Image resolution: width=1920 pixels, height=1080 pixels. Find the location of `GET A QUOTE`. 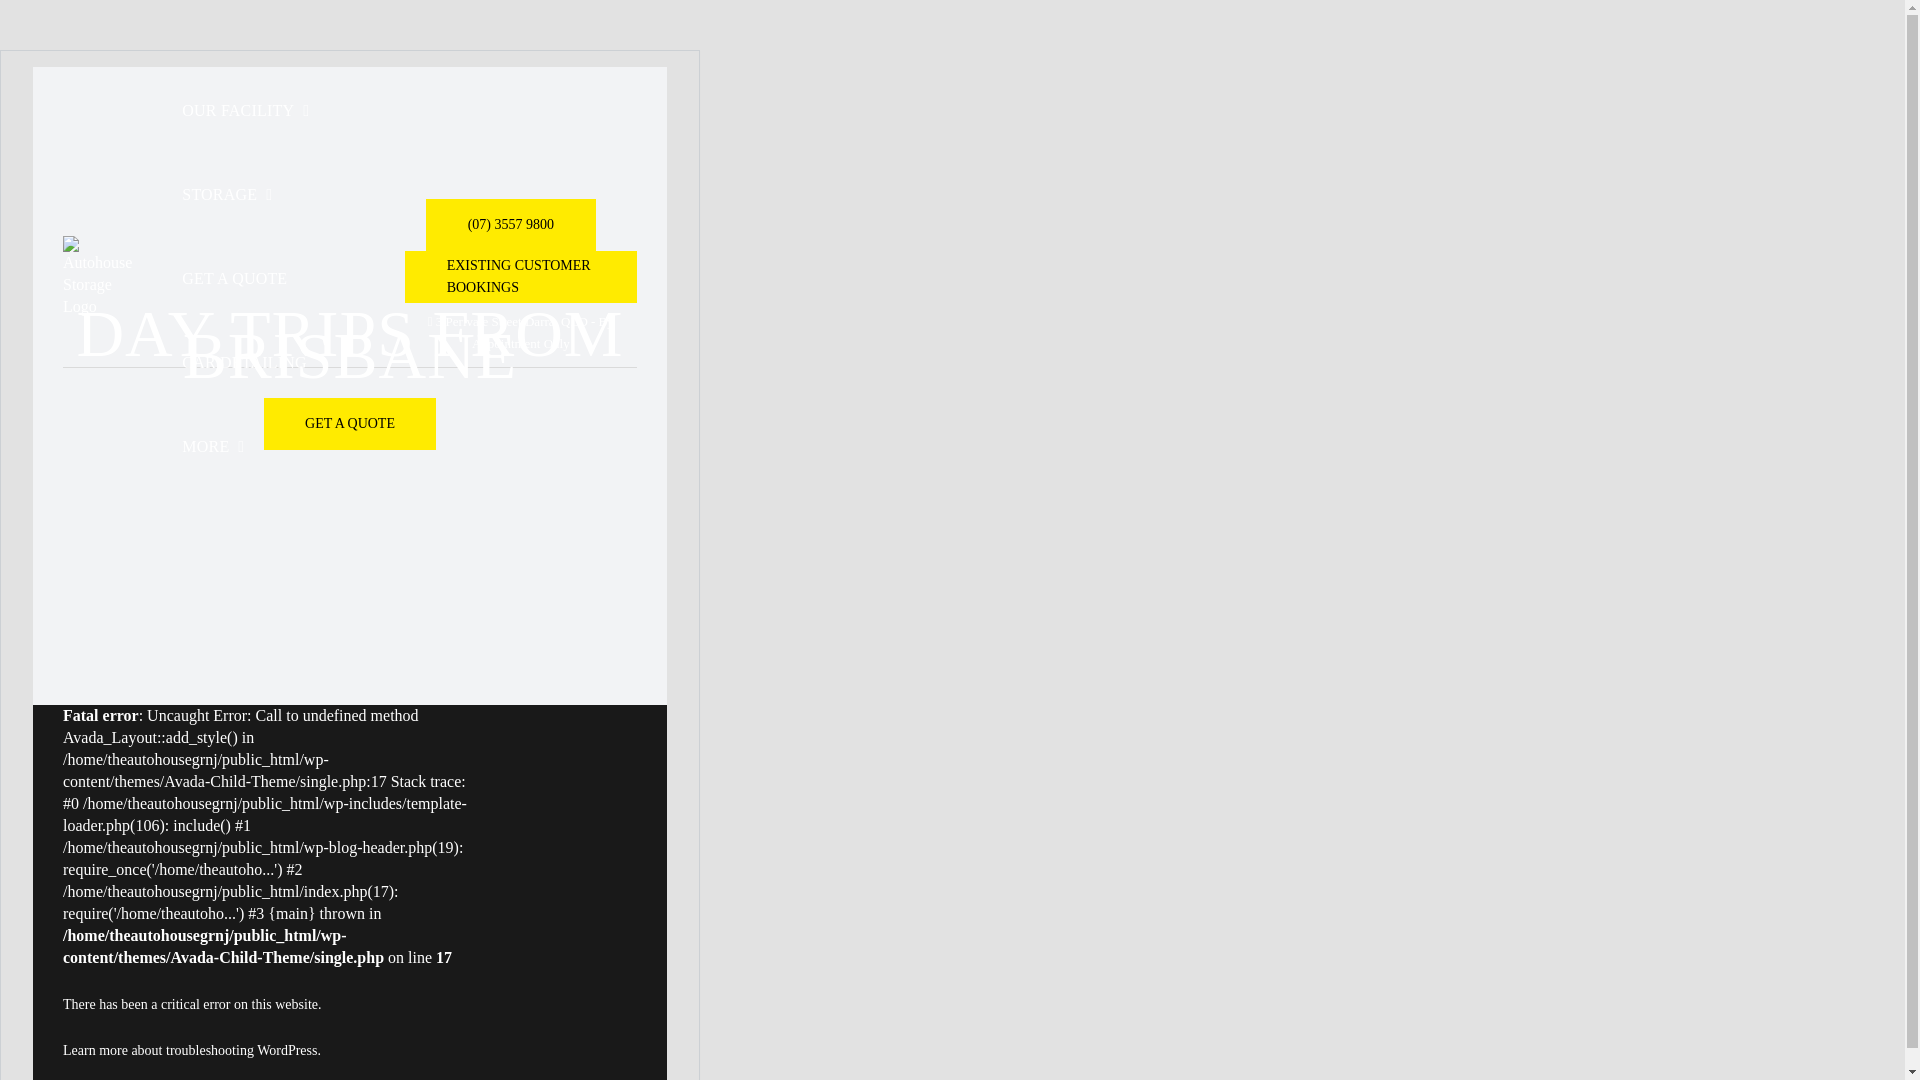

GET A QUOTE is located at coordinates (234, 276).